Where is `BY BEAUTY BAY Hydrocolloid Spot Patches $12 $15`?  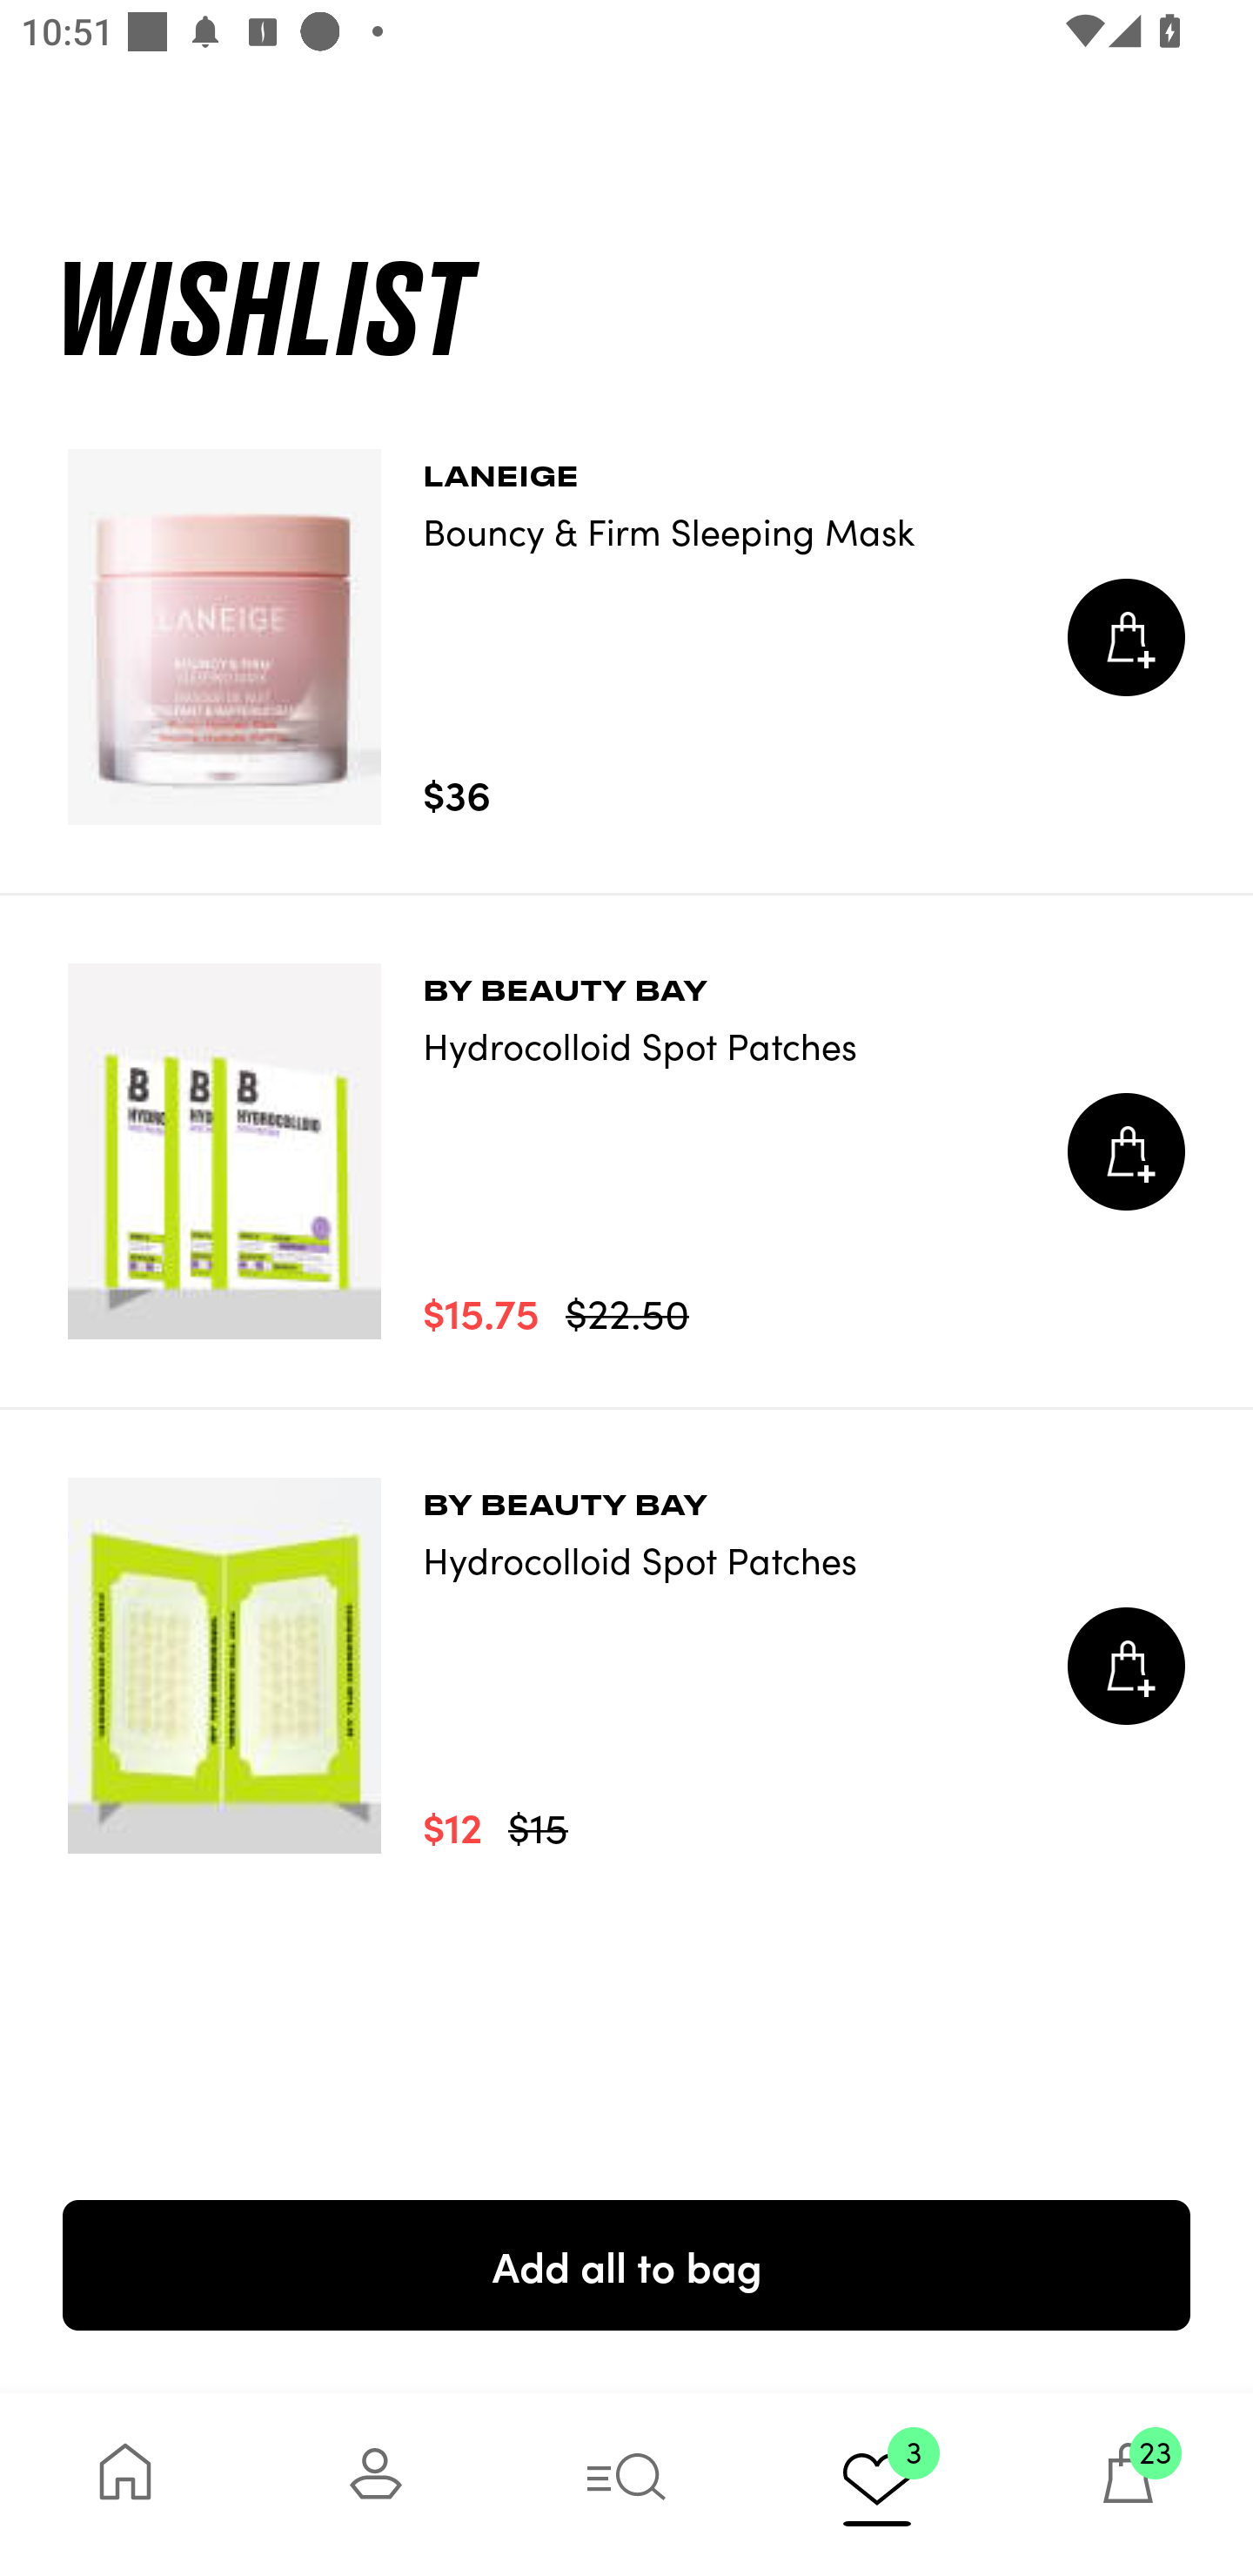
BY BEAUTY BAY Hydrocolloid Spot Patches $12 $15 is located at coordinates (626, 1666).